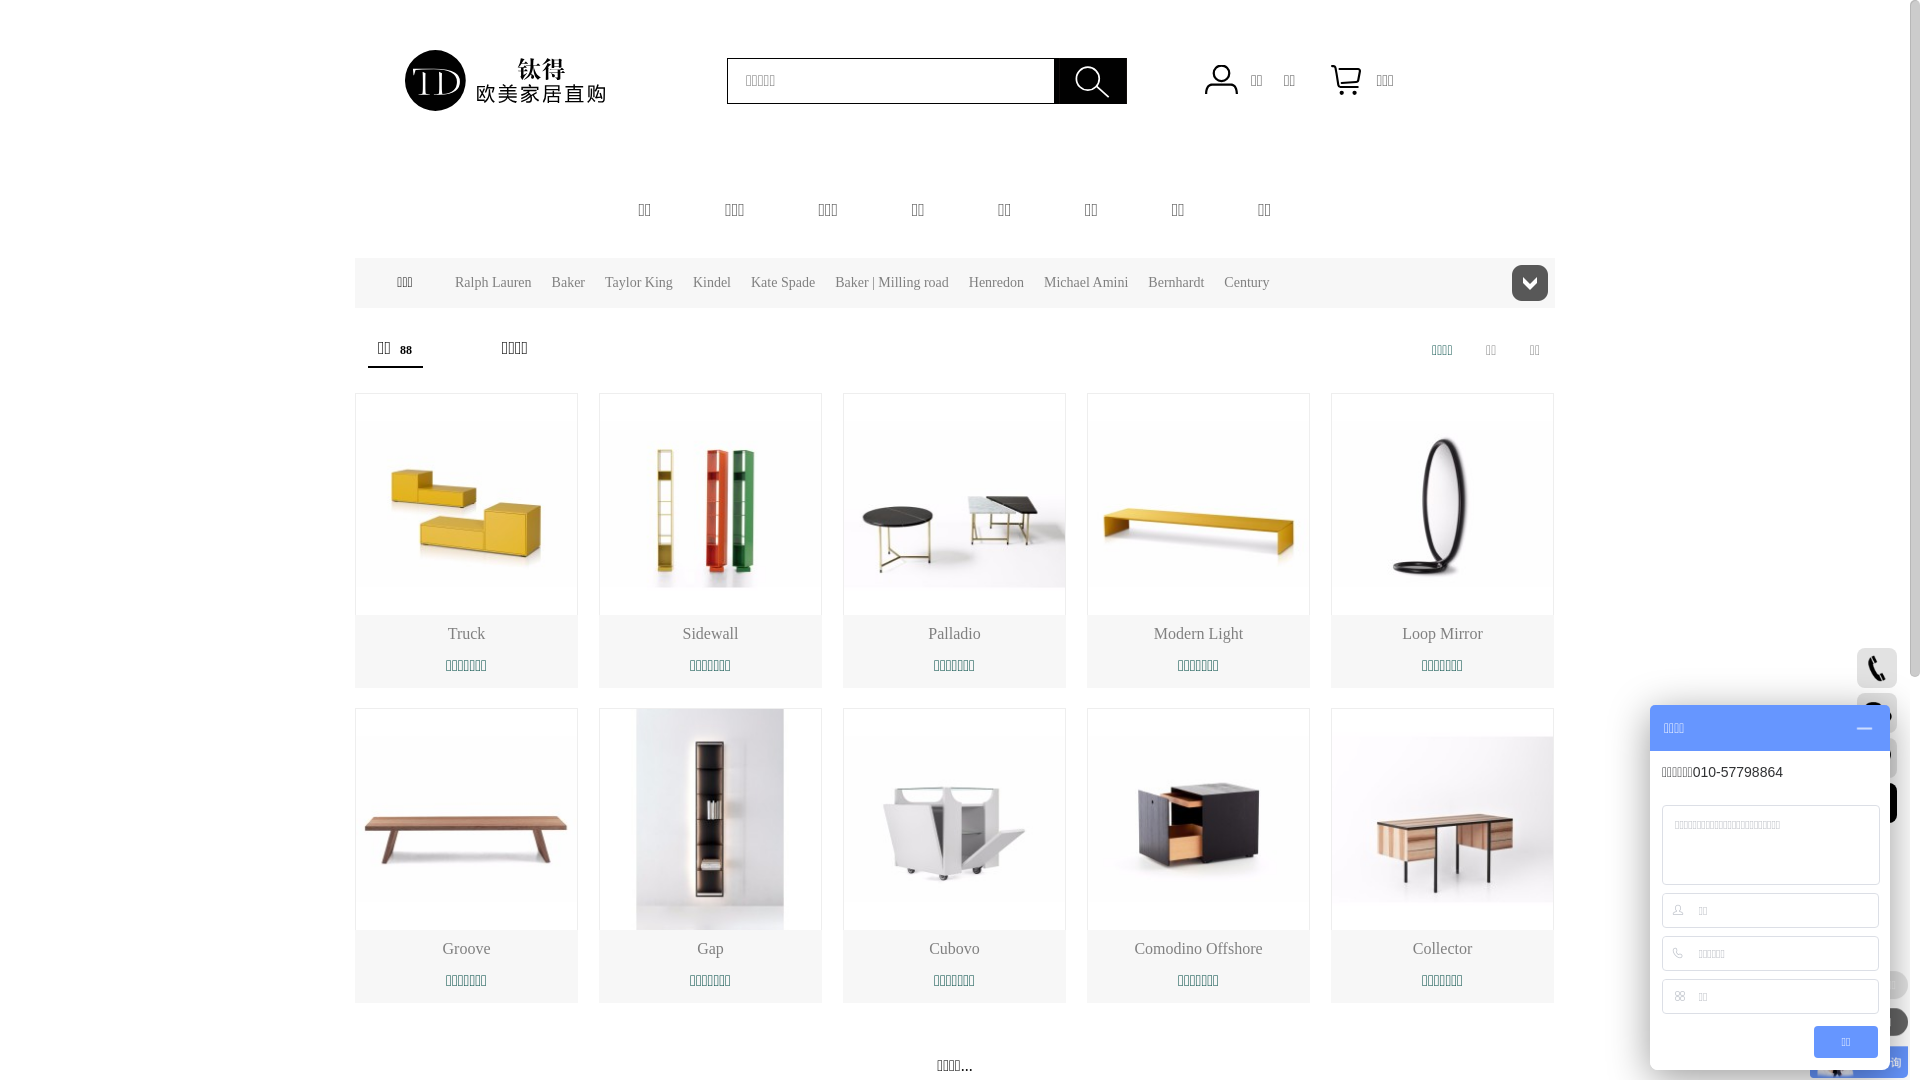 This screenshot has width=1920, height=1080. What do you see at coordinates (639, 283) in the screenshot?
I see `Taylor King` at bounding box center [639, 283].